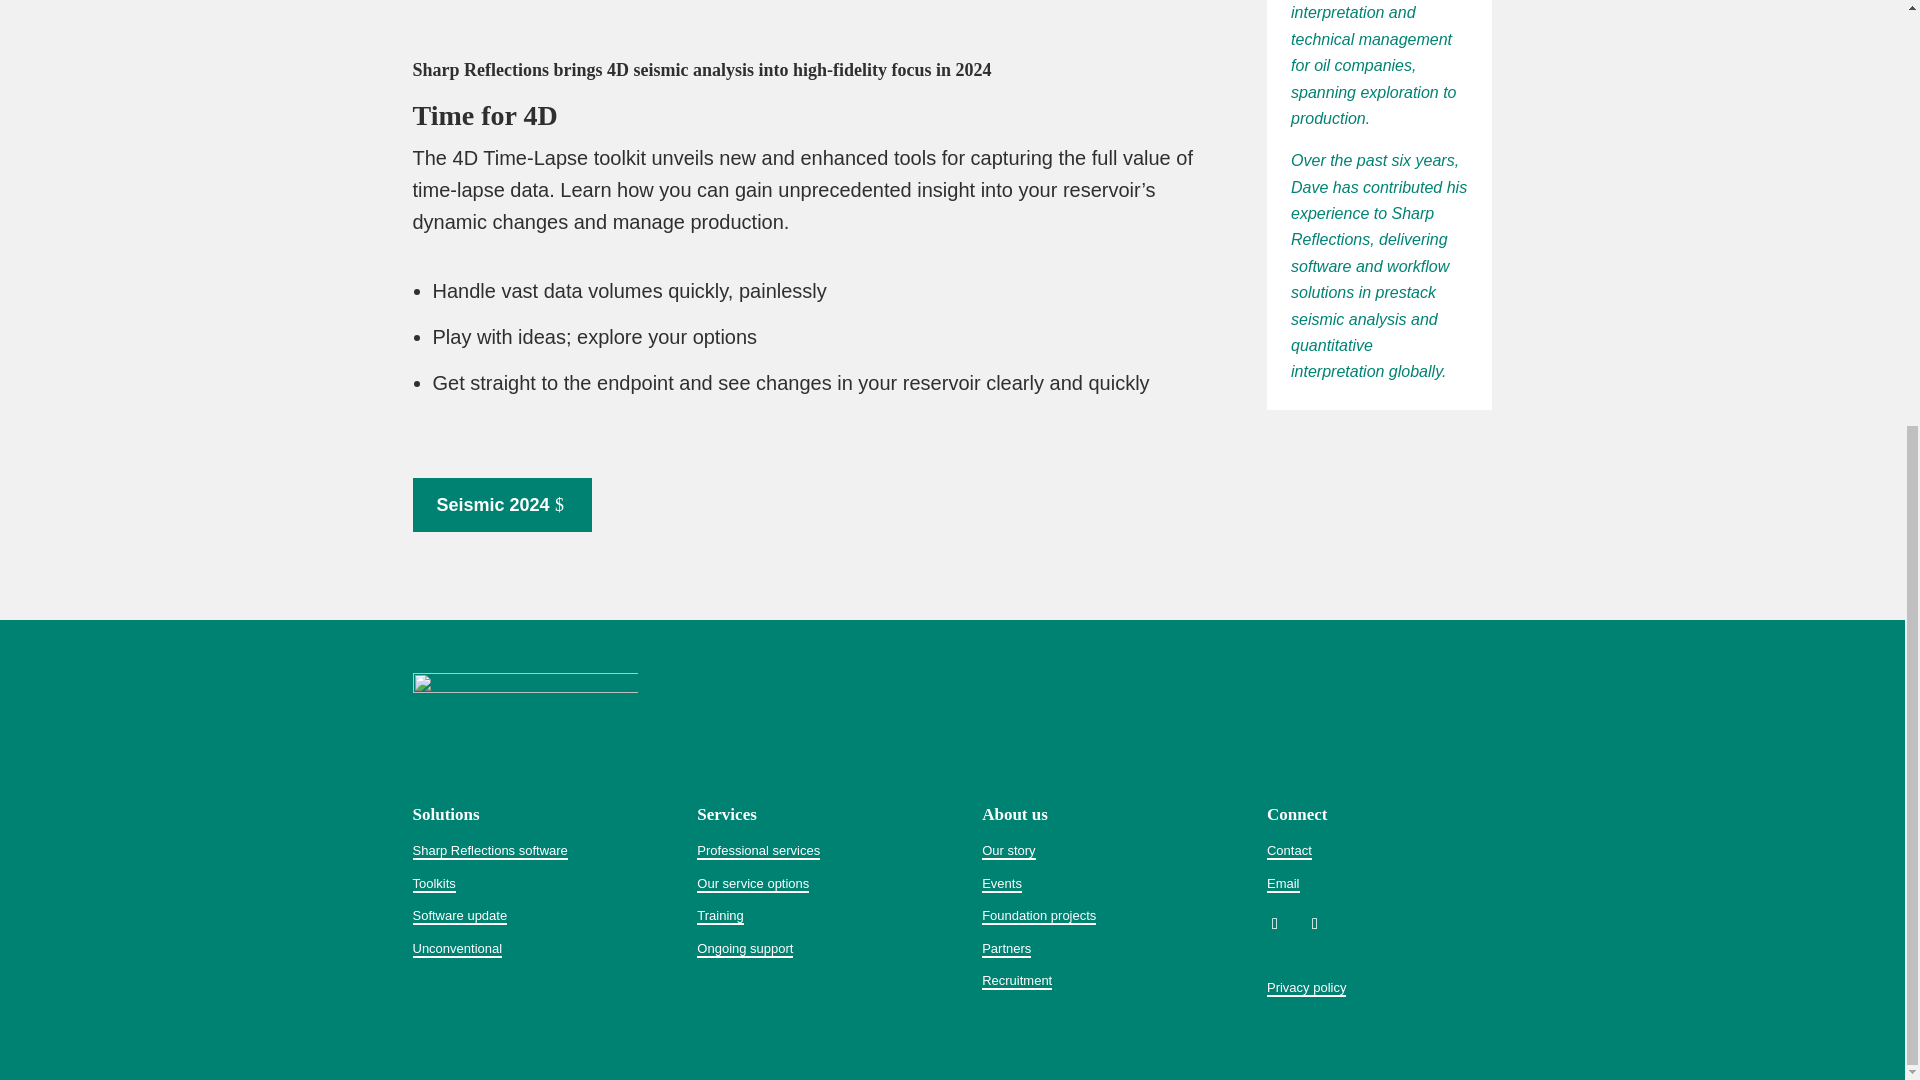 The height and width of the screenshot is (1080, 1920). I want to click on Email, so click(1283, 884).